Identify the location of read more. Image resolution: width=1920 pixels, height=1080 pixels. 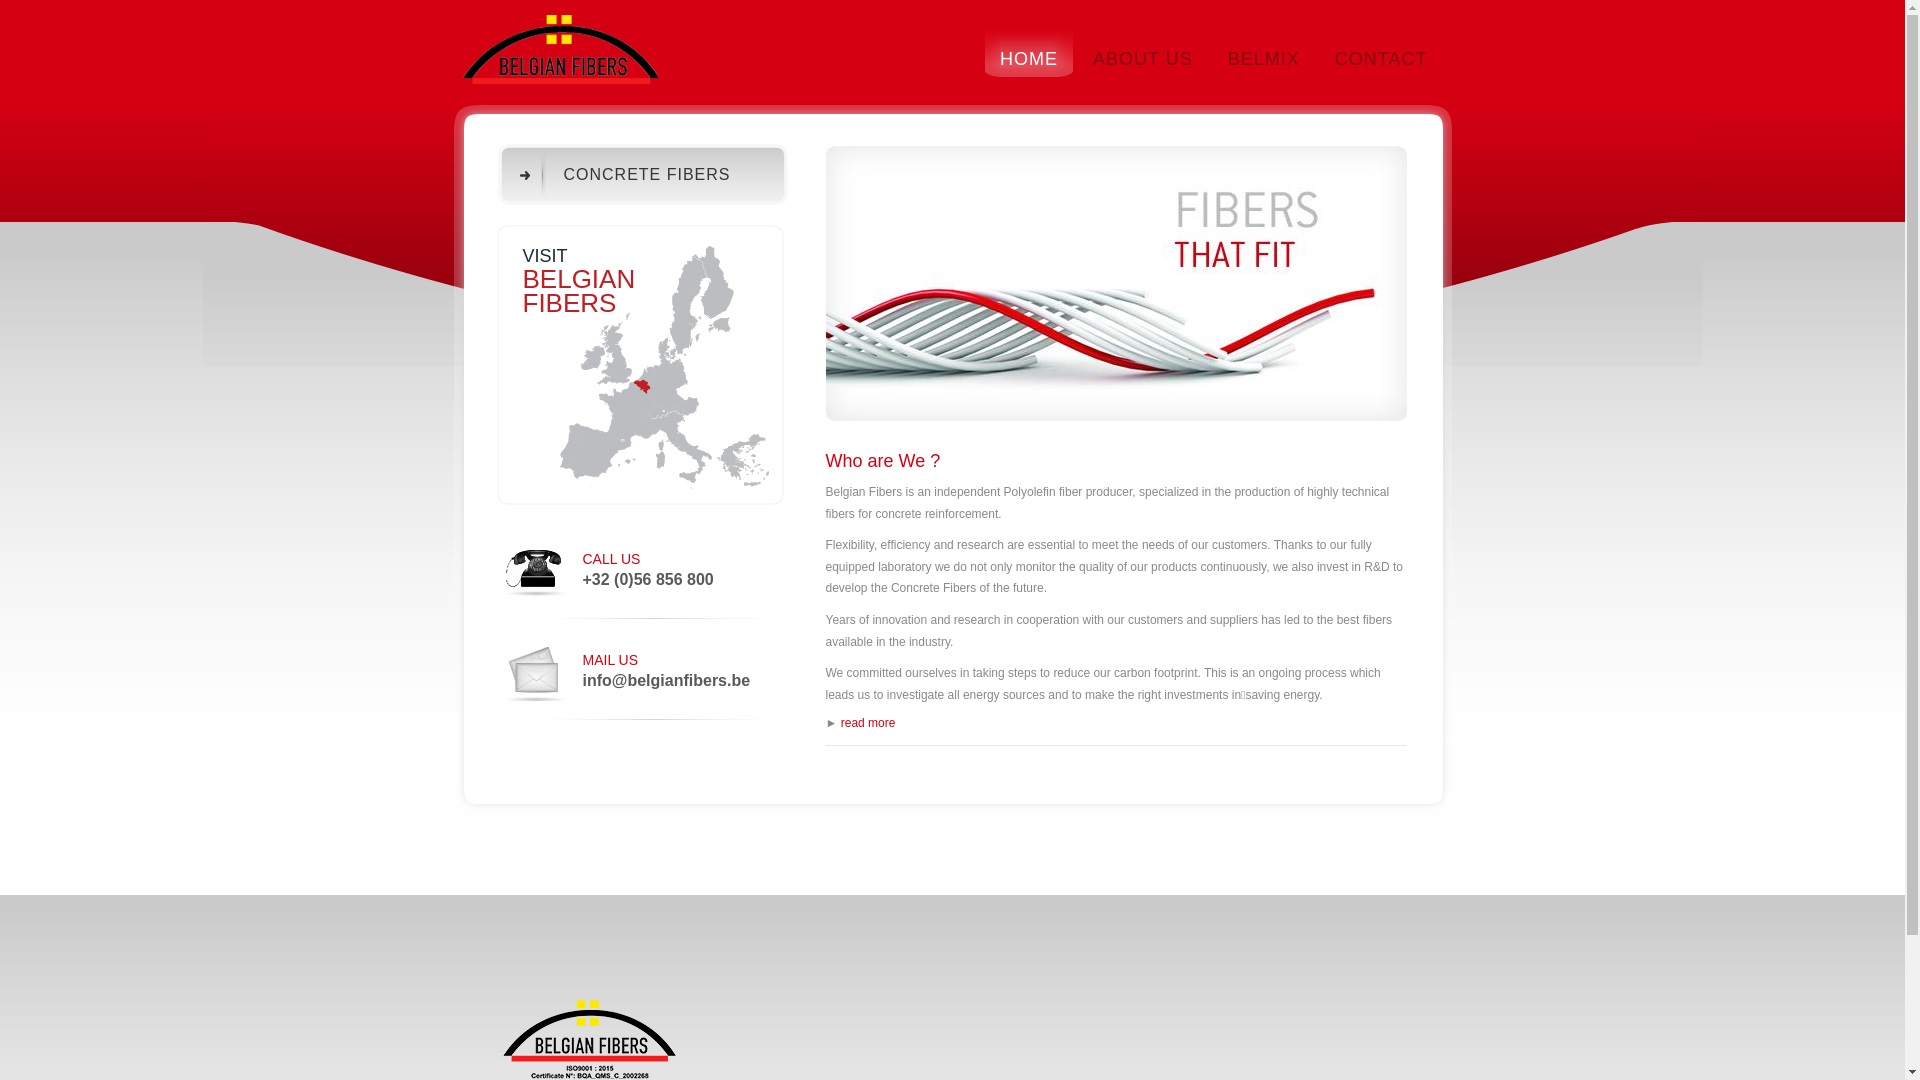
(868, 723).